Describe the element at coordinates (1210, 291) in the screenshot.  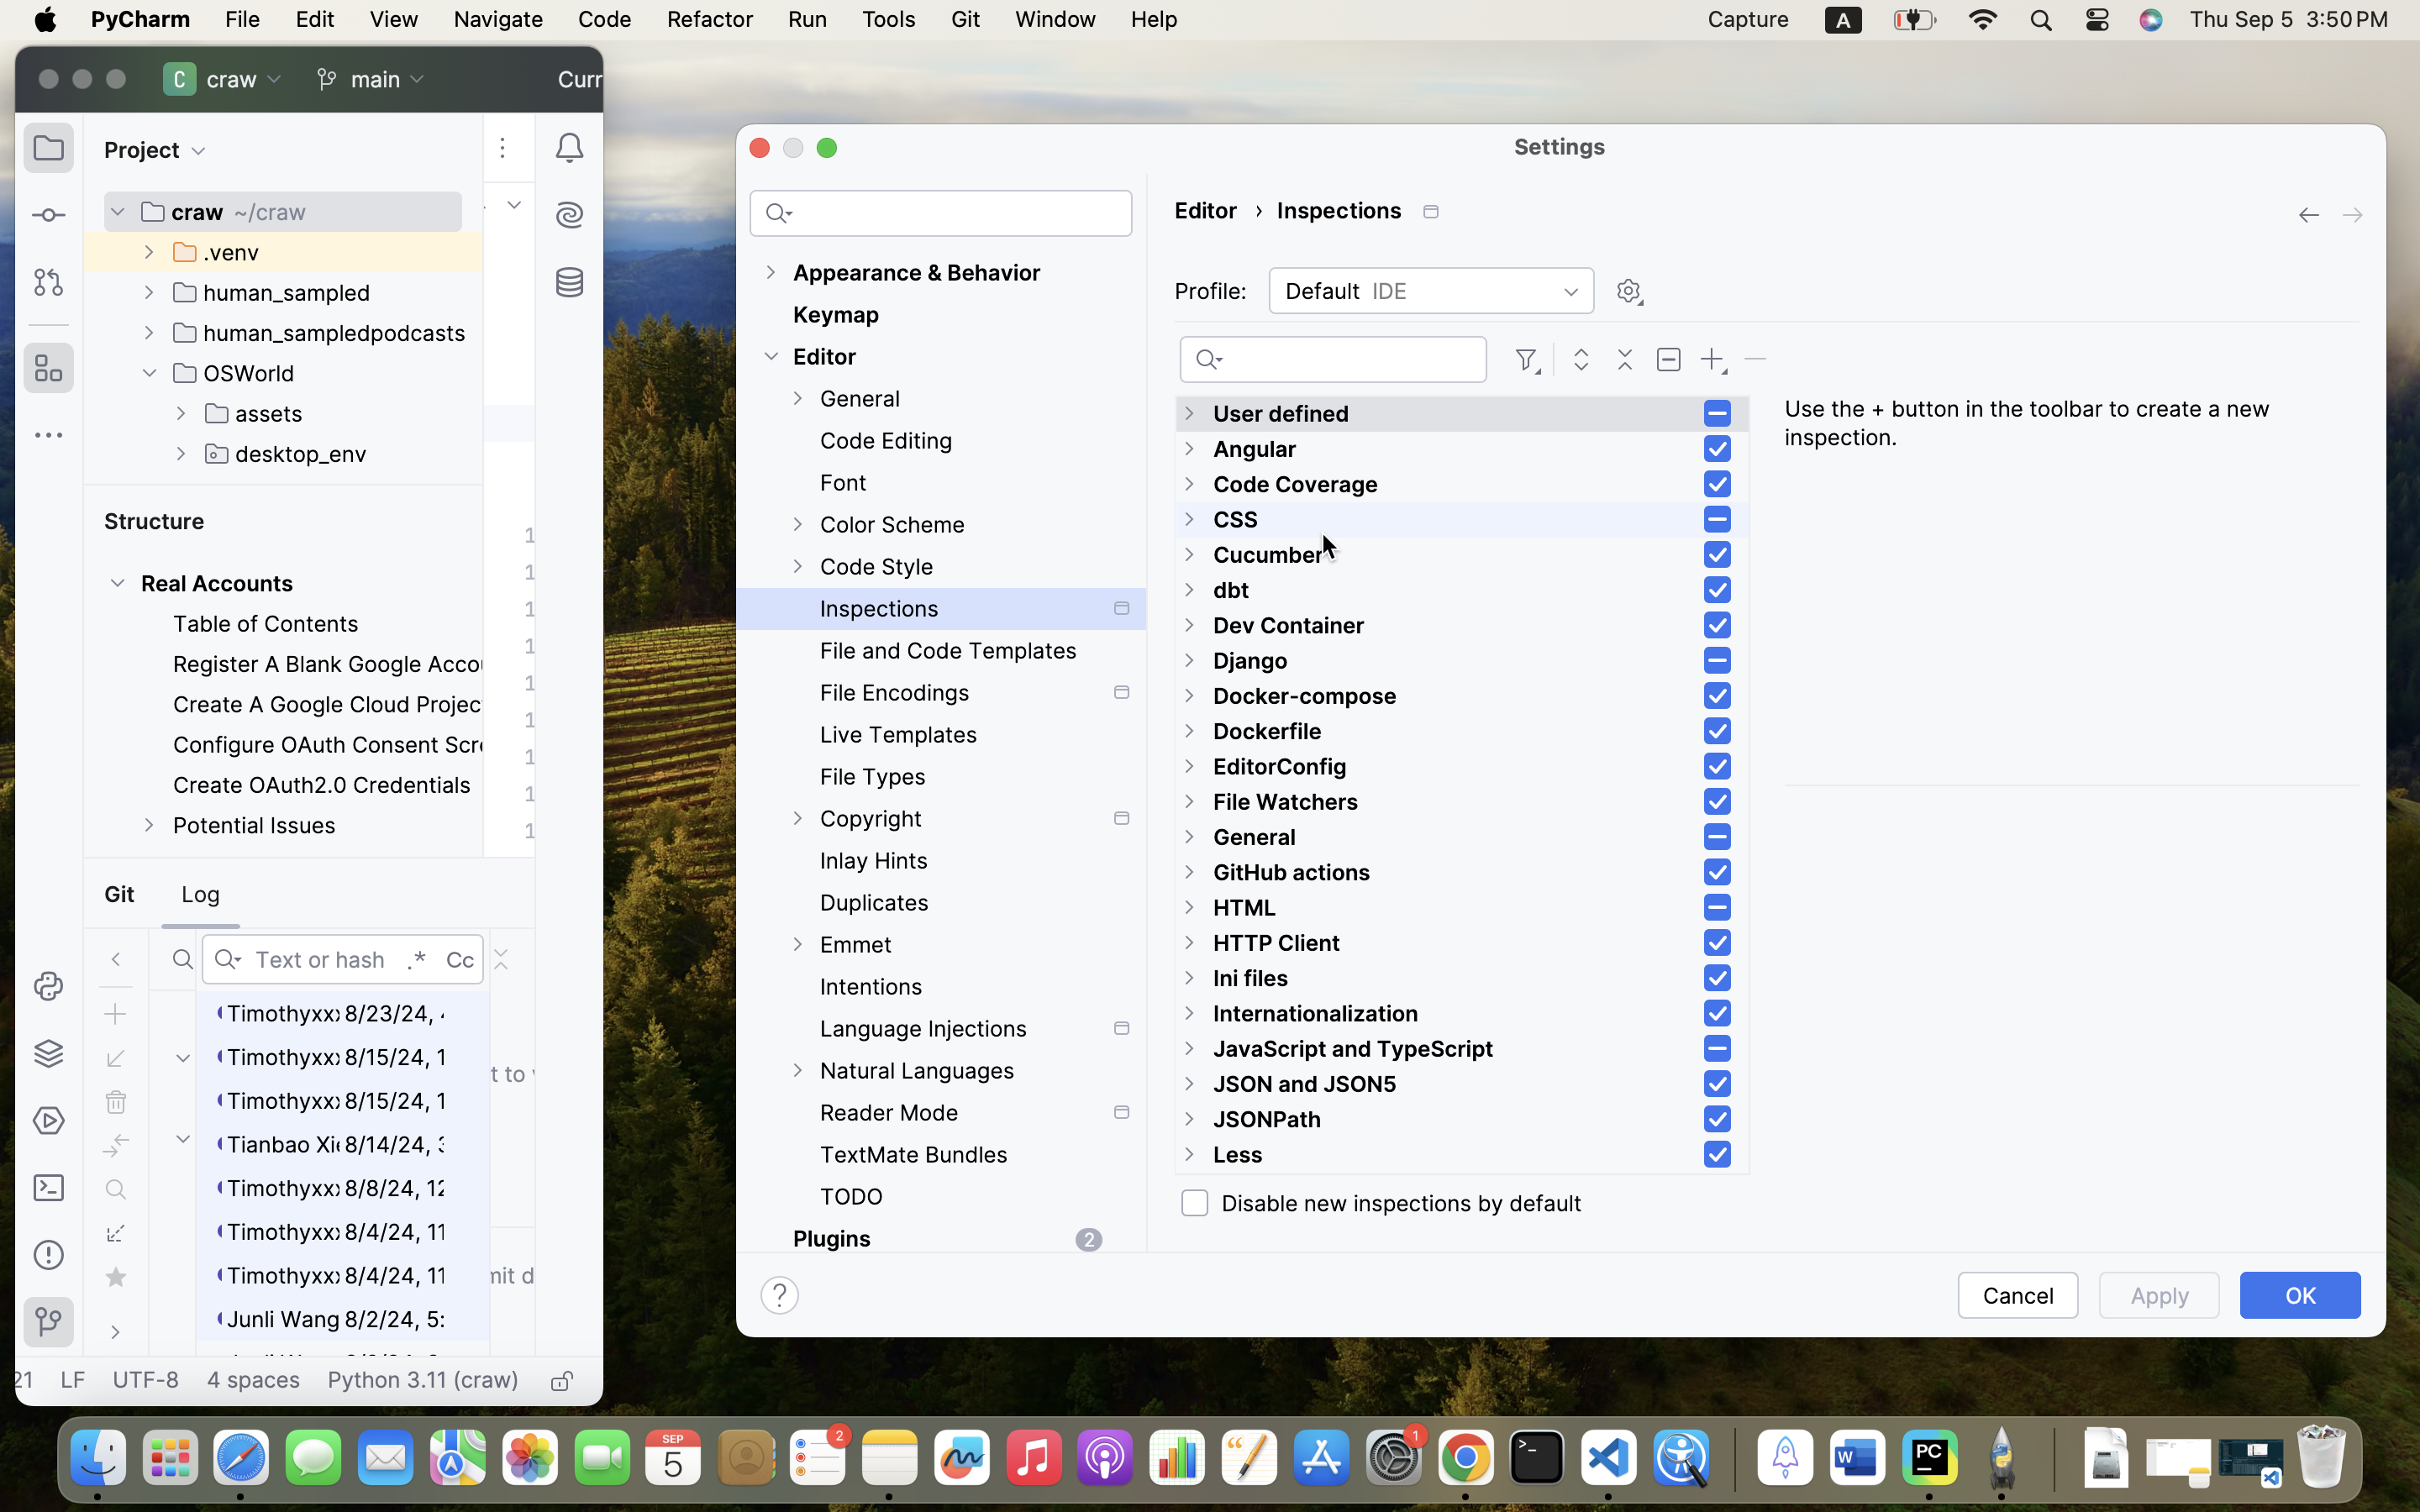
I see `Profile:` at that location.